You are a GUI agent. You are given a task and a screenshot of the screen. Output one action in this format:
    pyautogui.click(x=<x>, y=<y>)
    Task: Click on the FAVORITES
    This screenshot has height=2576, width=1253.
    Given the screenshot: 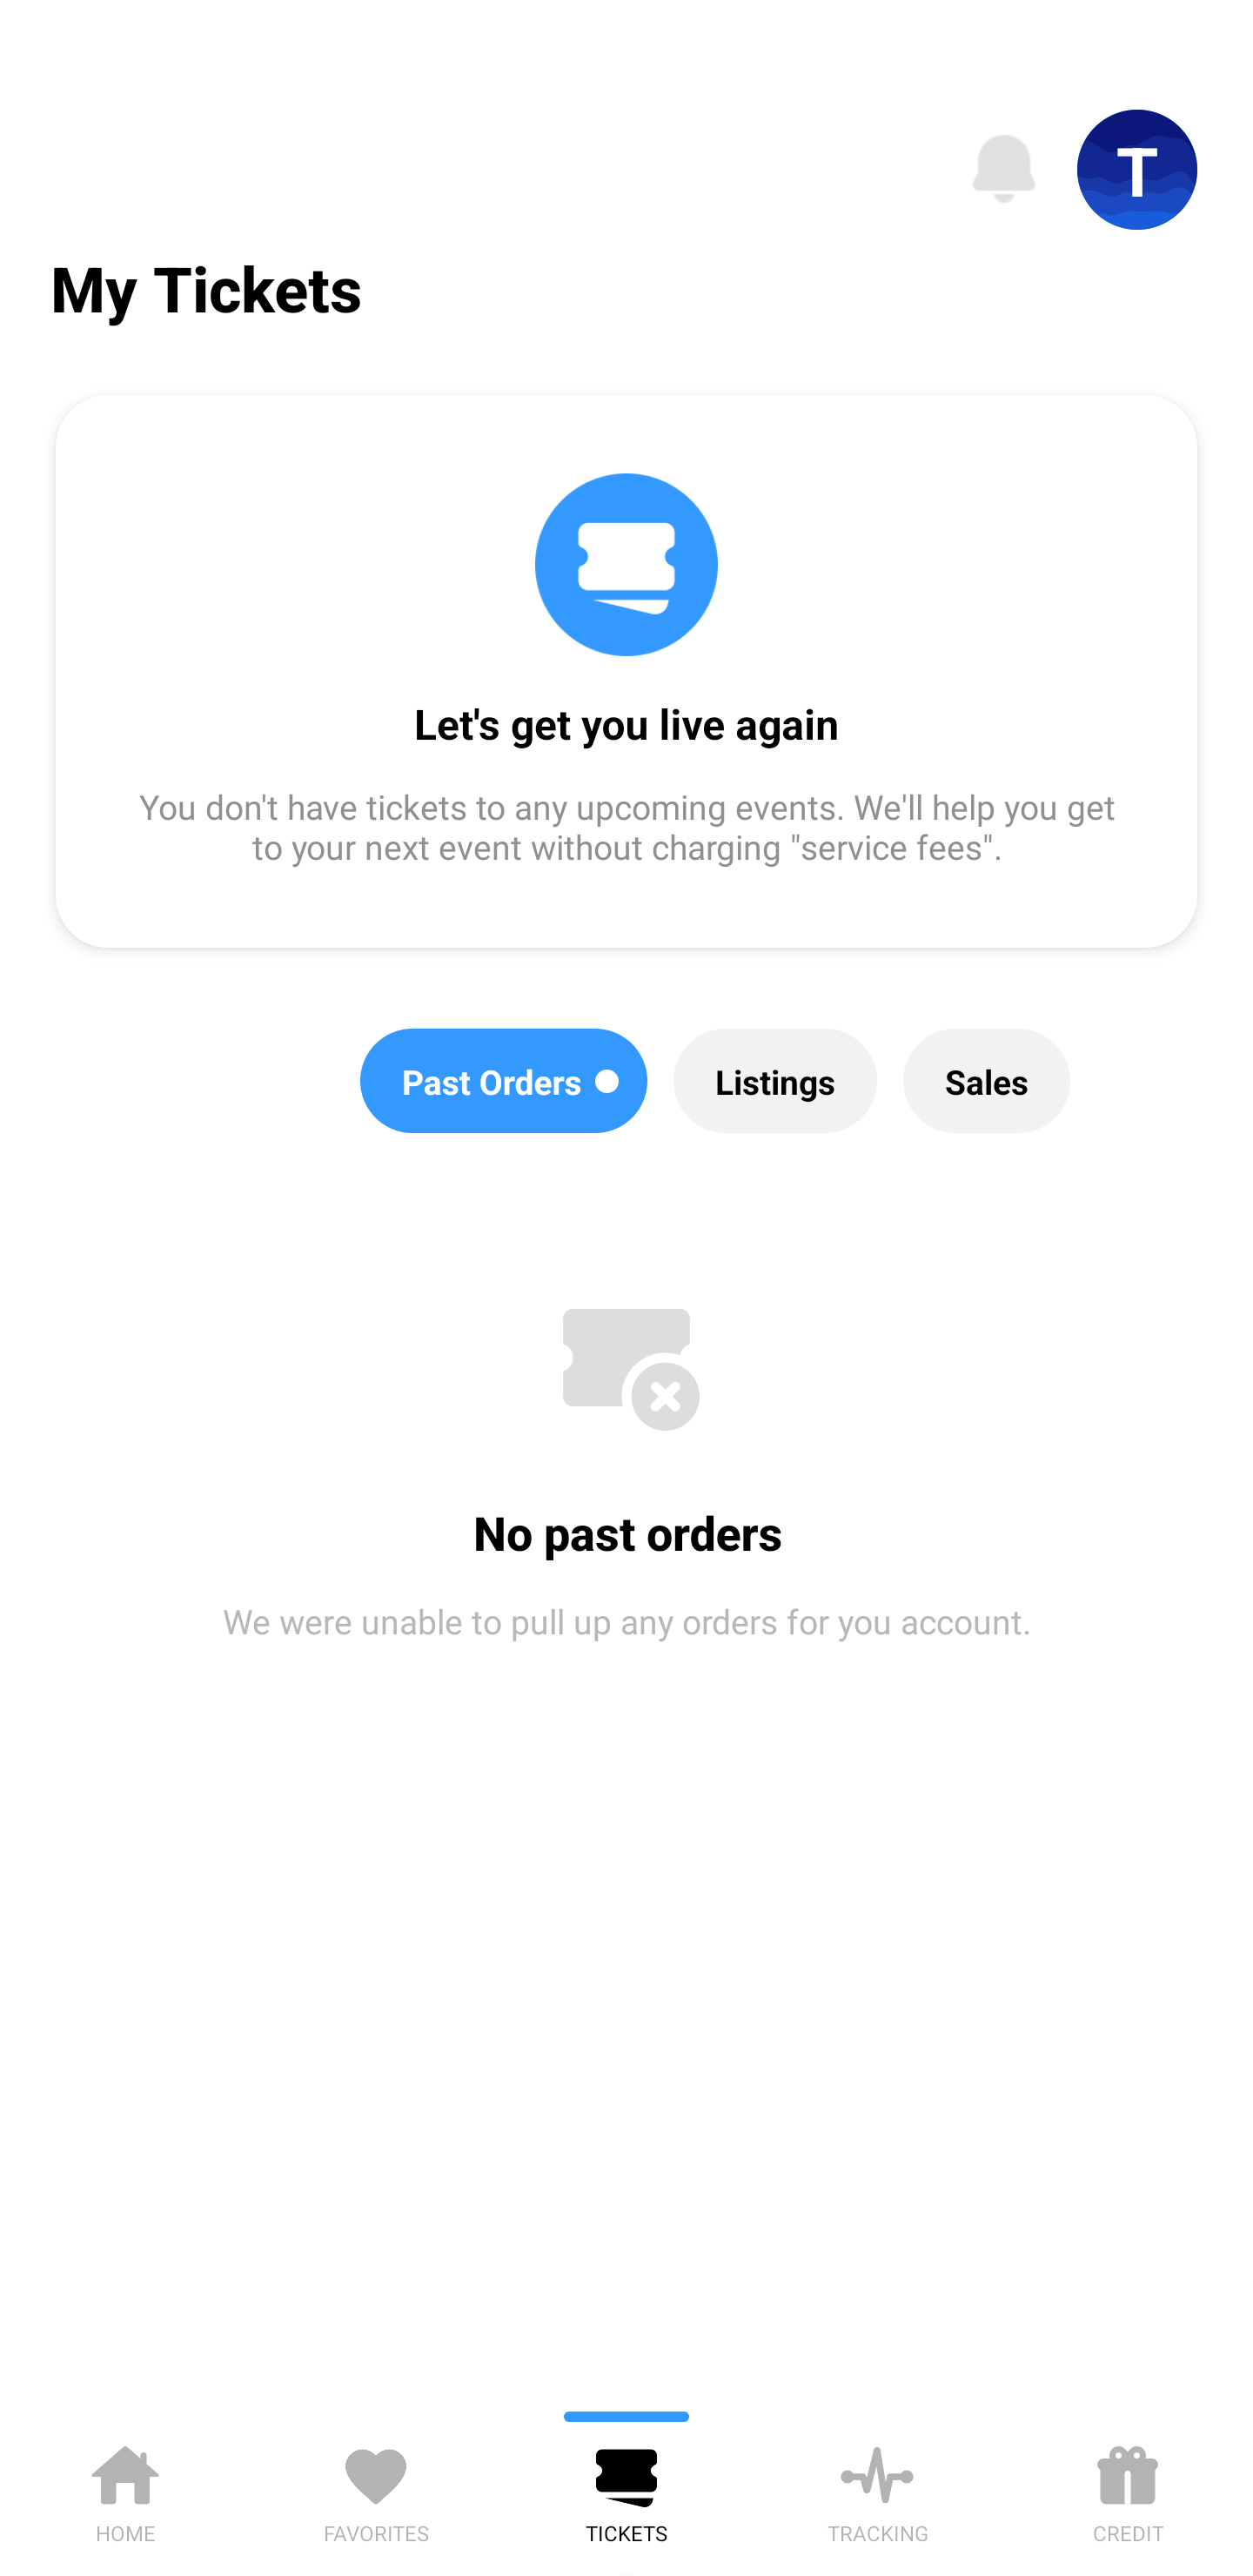 What is the action you would take?
    pyautogui.click(x=376, y=2489)
    